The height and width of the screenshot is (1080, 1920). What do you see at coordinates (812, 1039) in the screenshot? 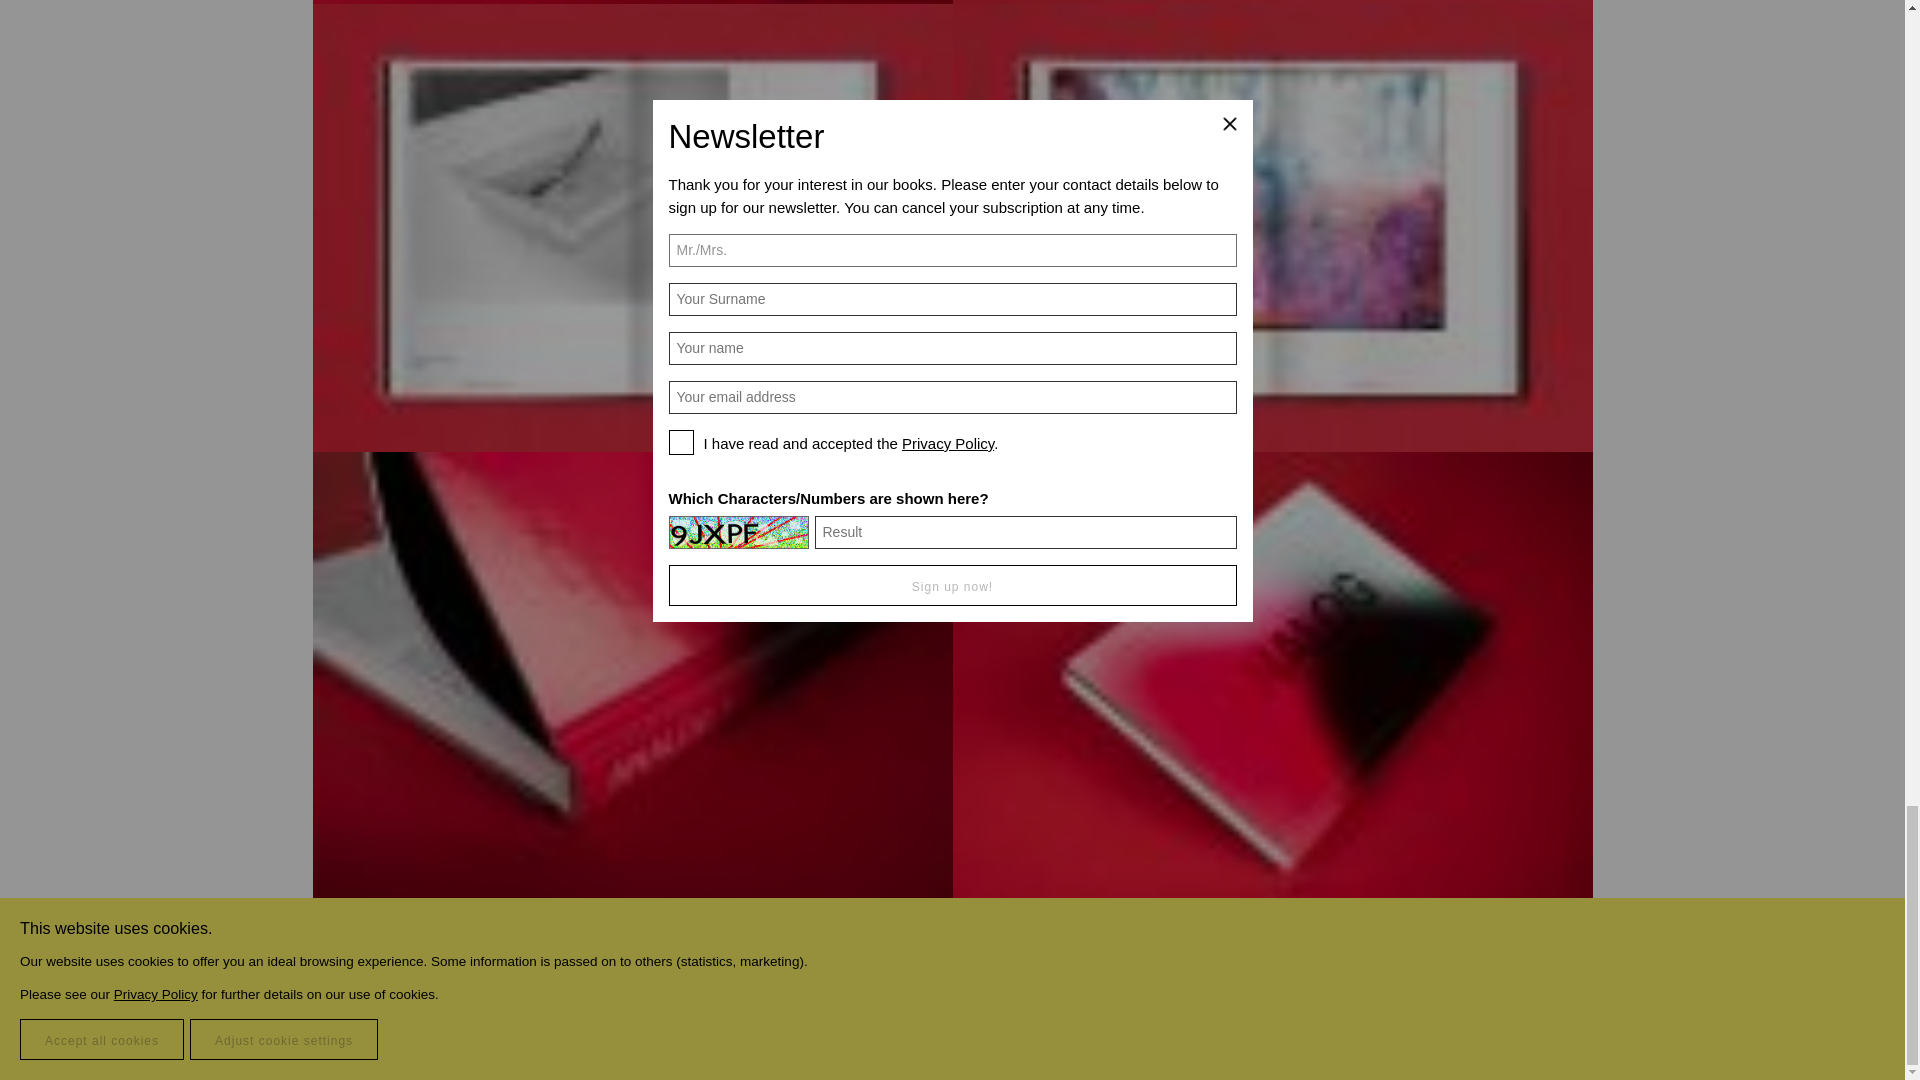
I see `Verlag Kettler: Legal Notice` at bounding box center [812, 1039].